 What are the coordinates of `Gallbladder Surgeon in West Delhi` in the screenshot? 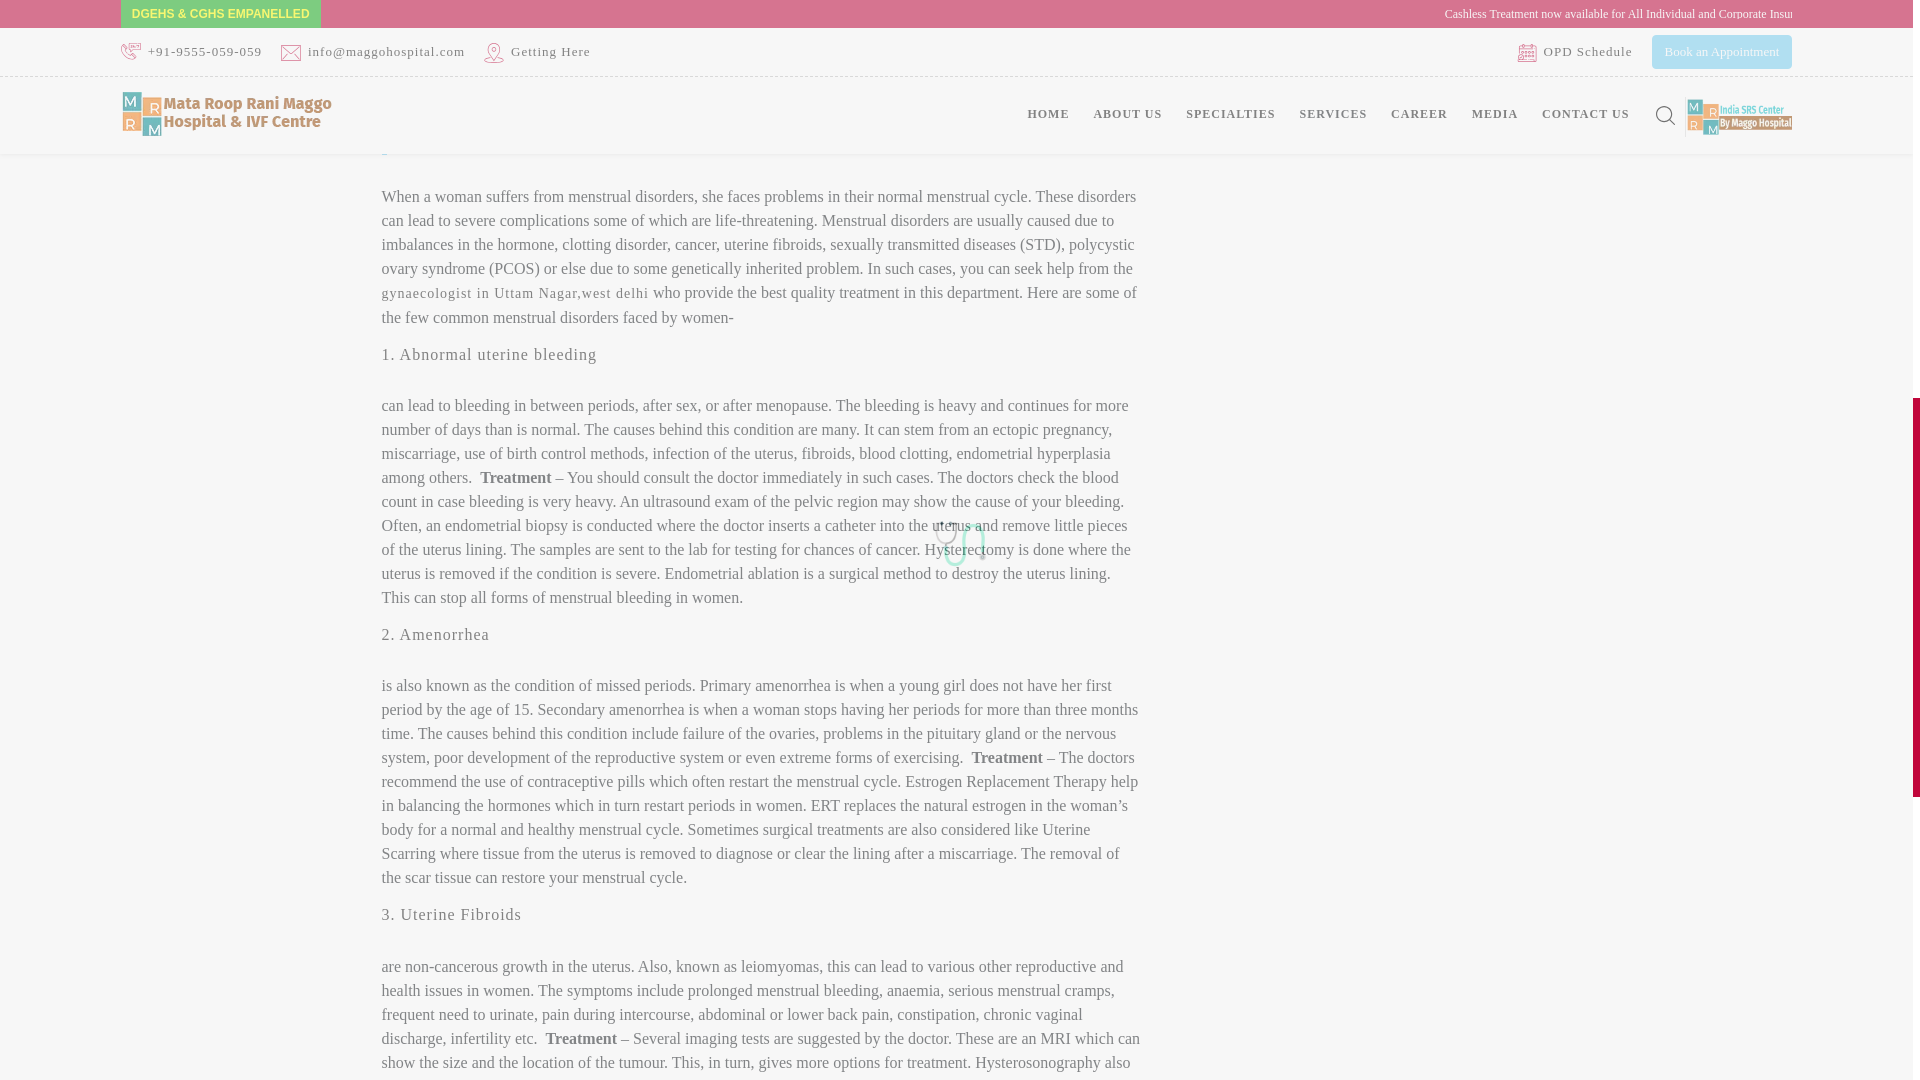 It's located at (1353, 268).